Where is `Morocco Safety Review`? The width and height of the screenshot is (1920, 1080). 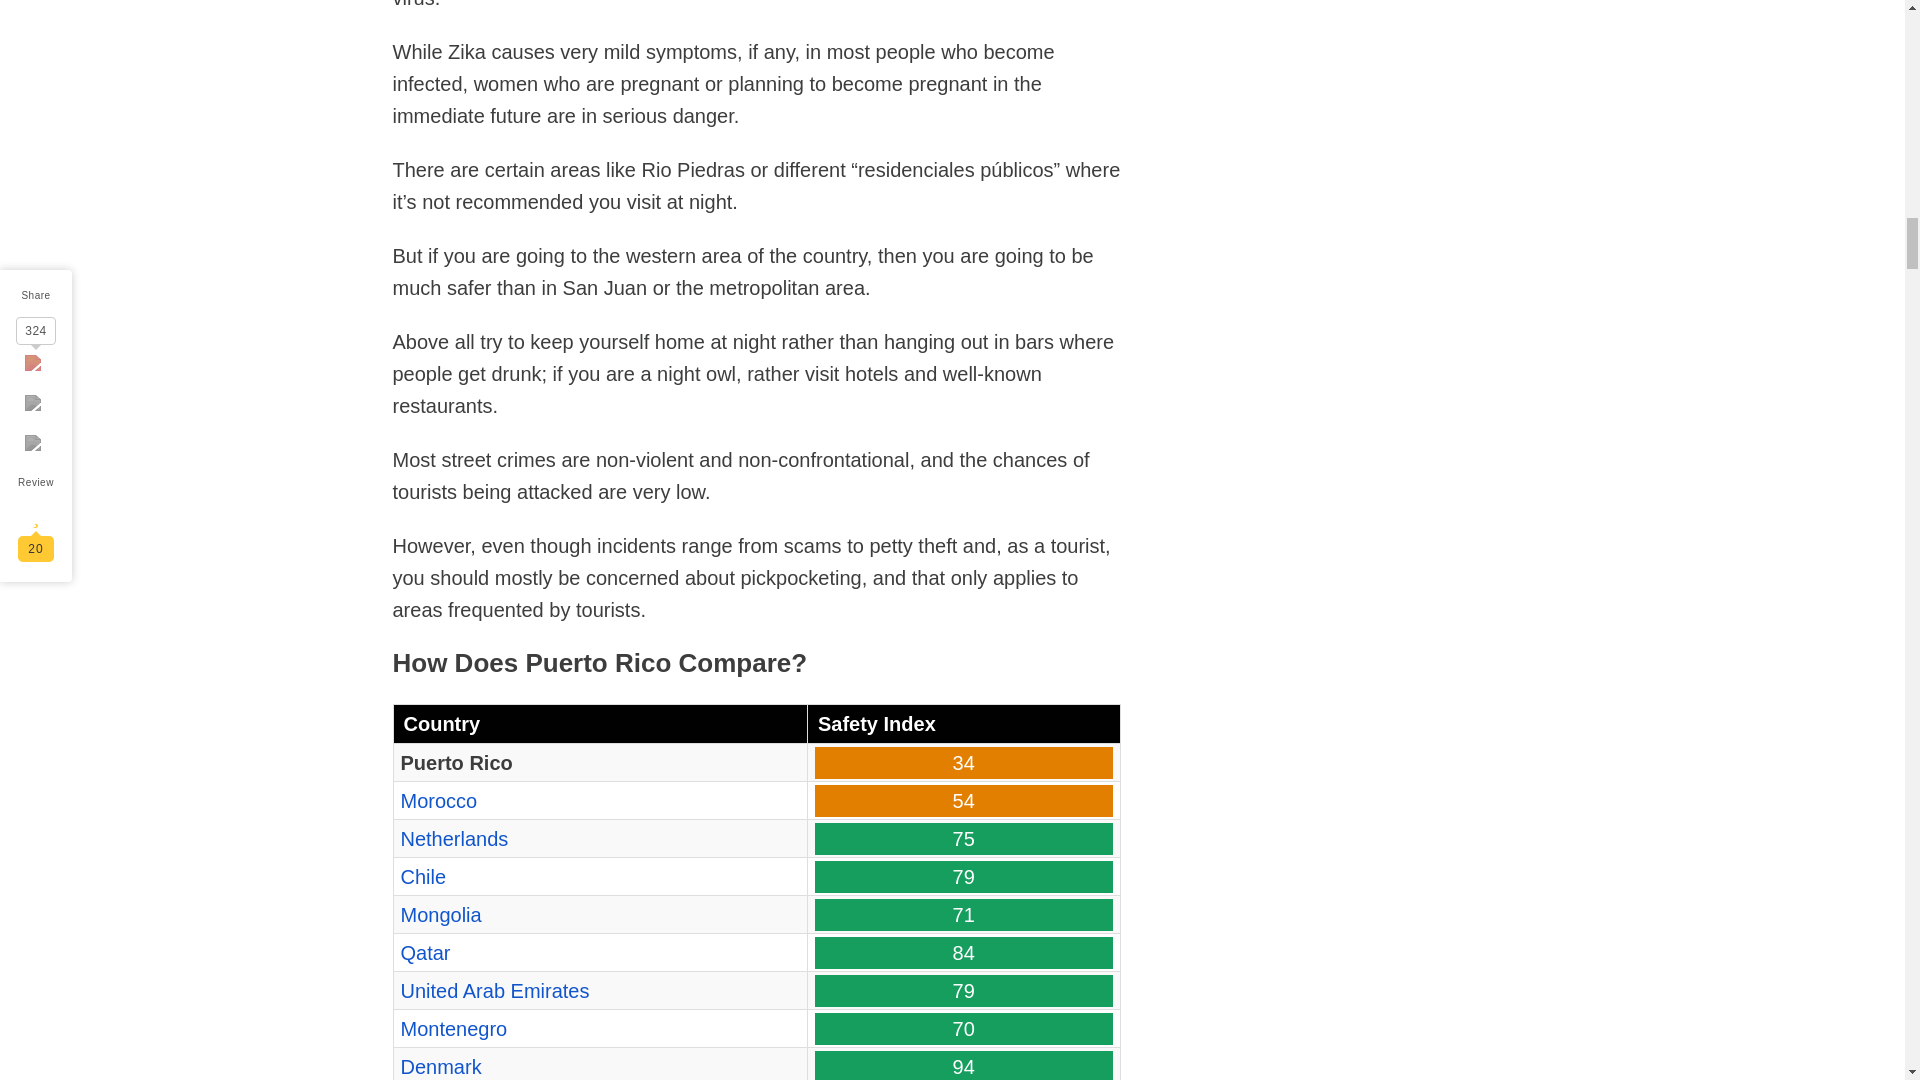
Morocco Safety Review is located at coordinates (438, 800).